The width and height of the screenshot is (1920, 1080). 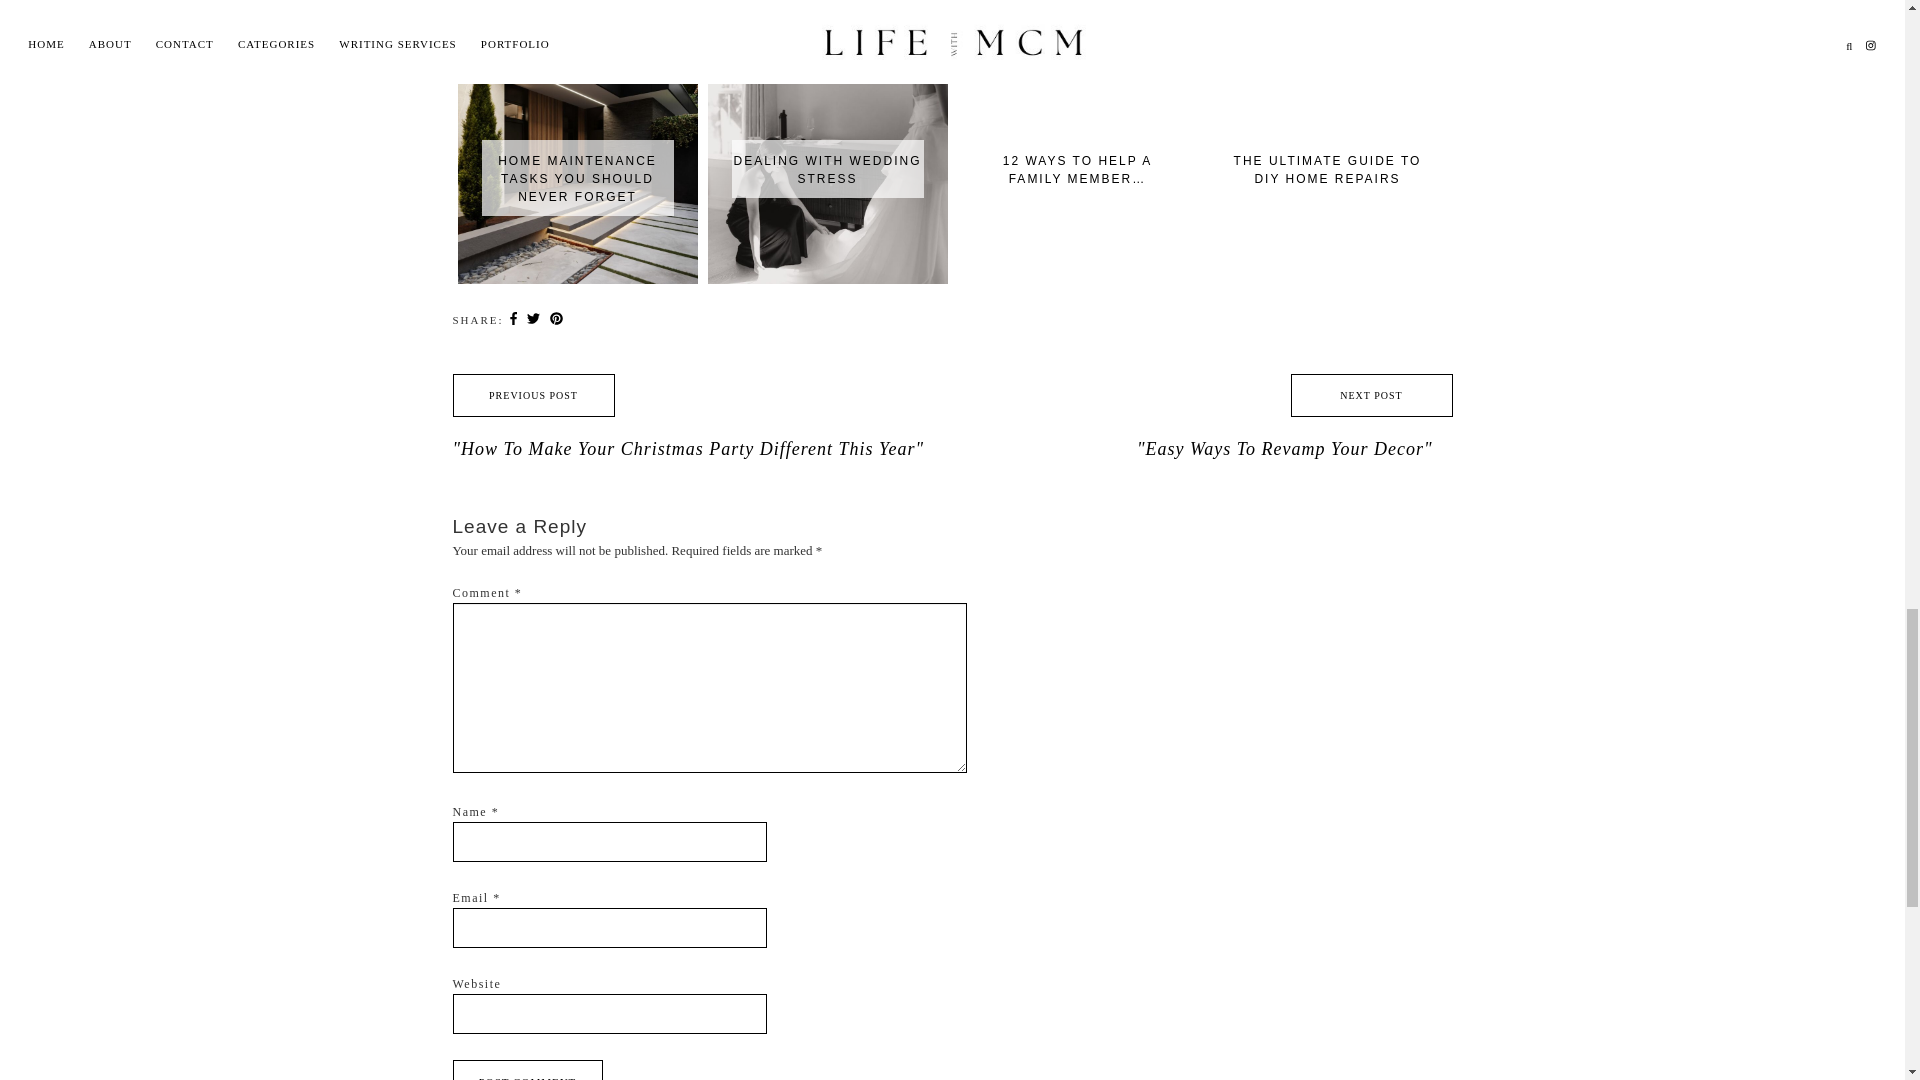 I want to click on HOME MAINTENANCE TASKS YOU SHOULD NEVER FORGET, so click(x=578, y=82).